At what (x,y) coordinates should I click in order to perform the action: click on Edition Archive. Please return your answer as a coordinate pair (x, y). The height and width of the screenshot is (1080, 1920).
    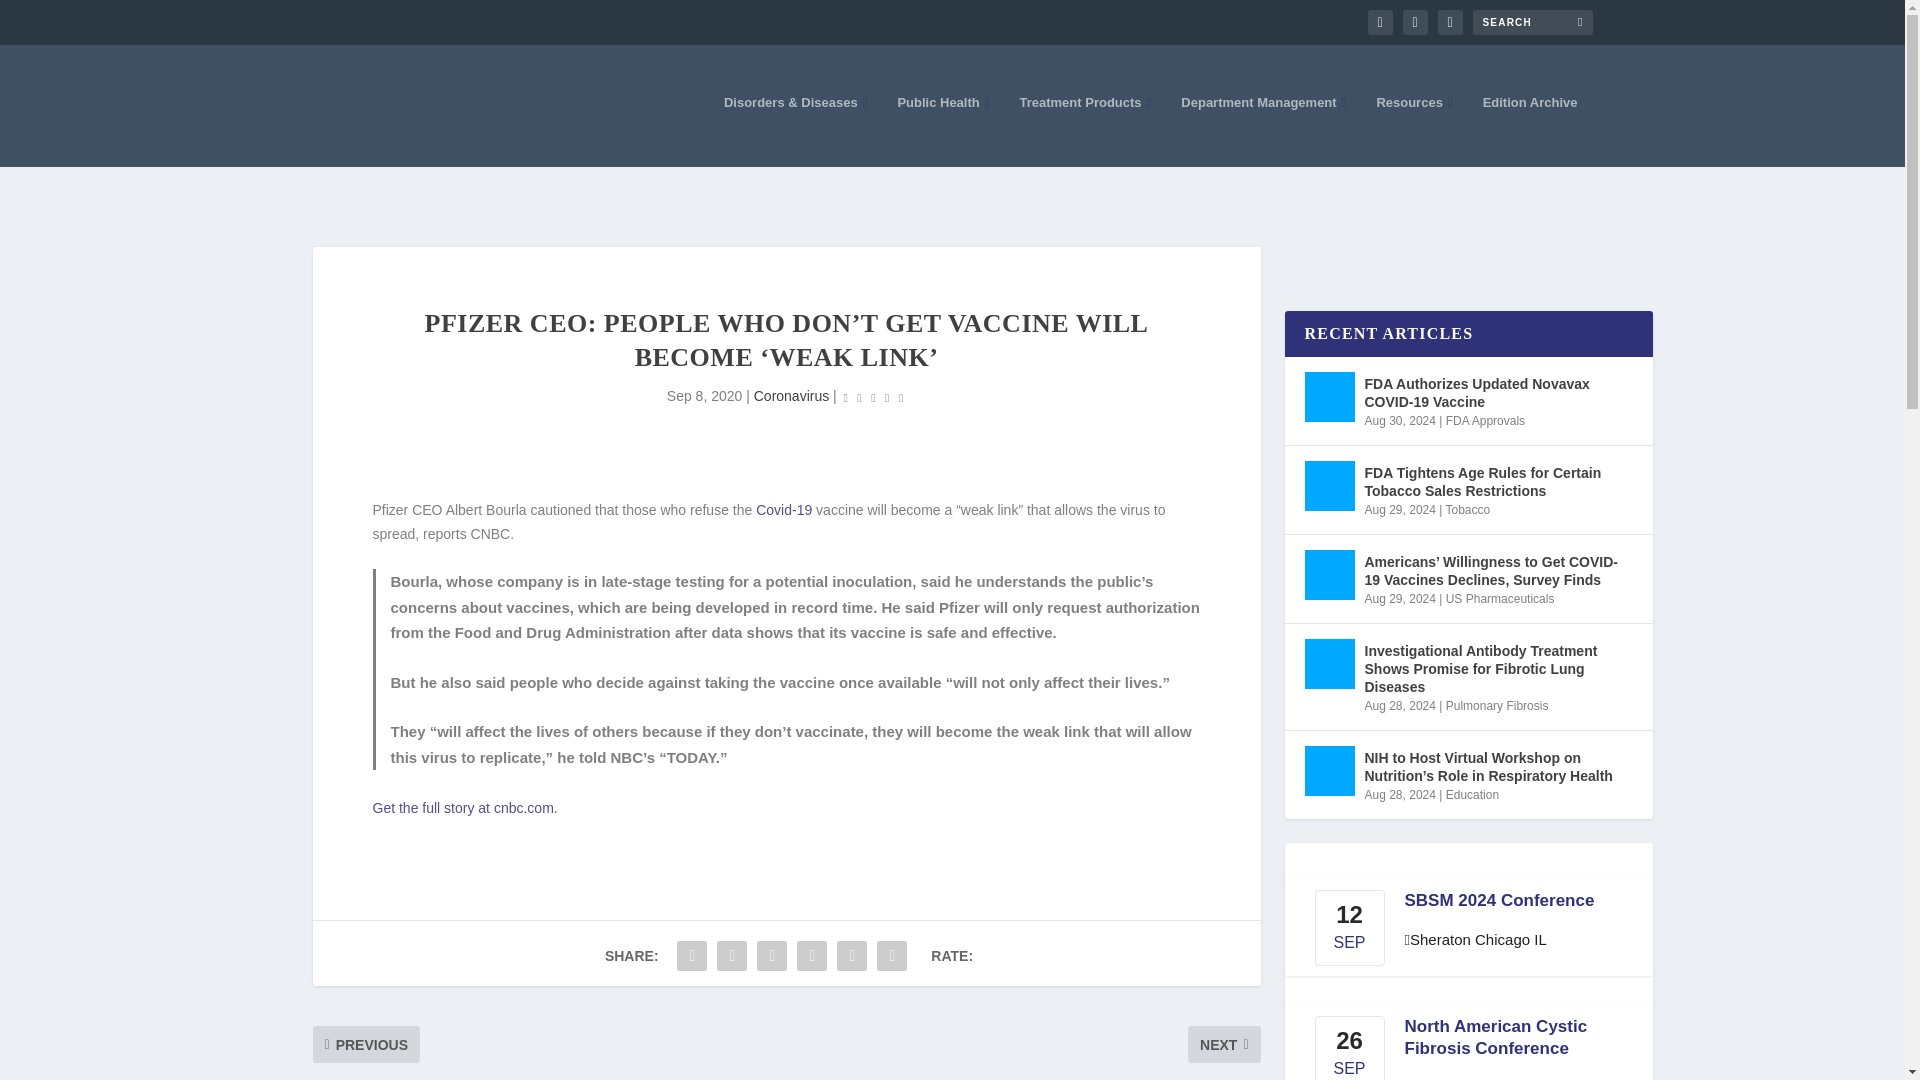
    Looking at the image, I should click on (1530, 130).